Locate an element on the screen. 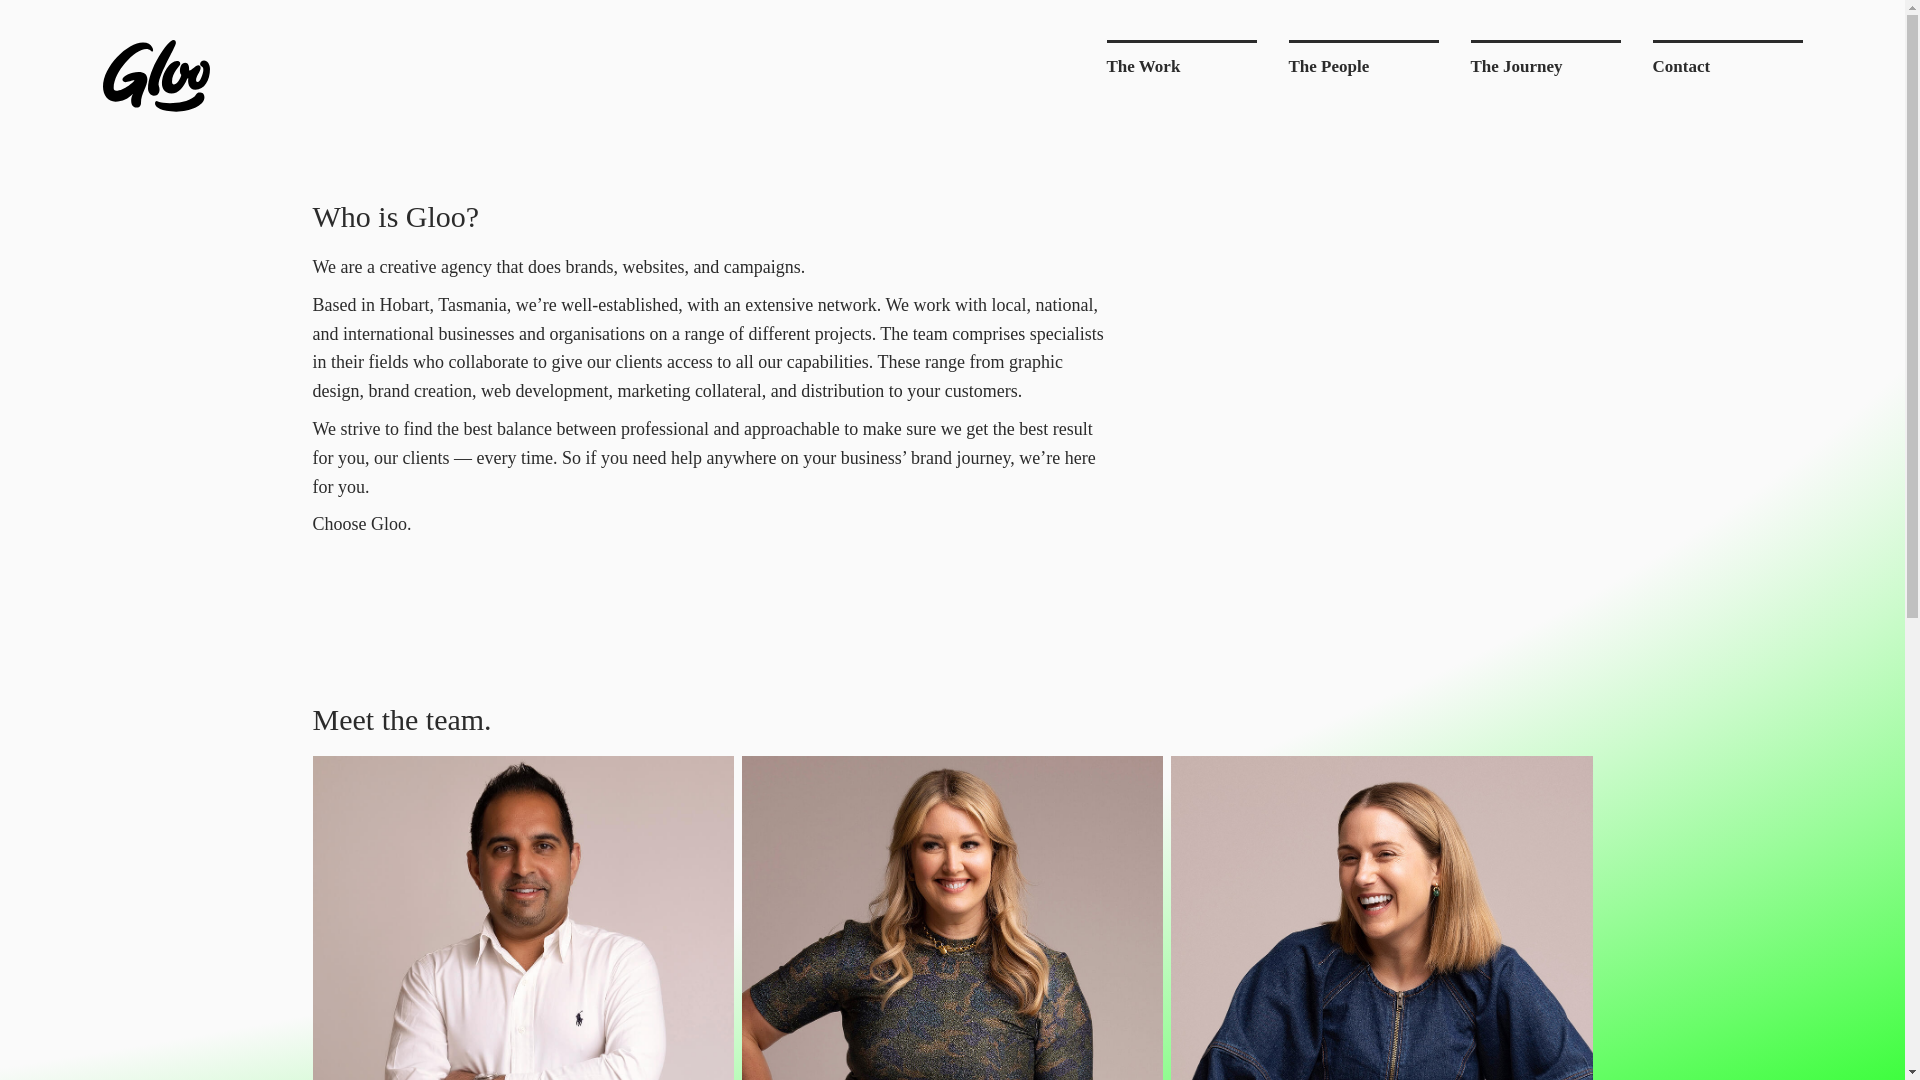 Image resolution: width=1920 pixels, height=1080 pixels. The Journey is located at coordinates (1545, 62).